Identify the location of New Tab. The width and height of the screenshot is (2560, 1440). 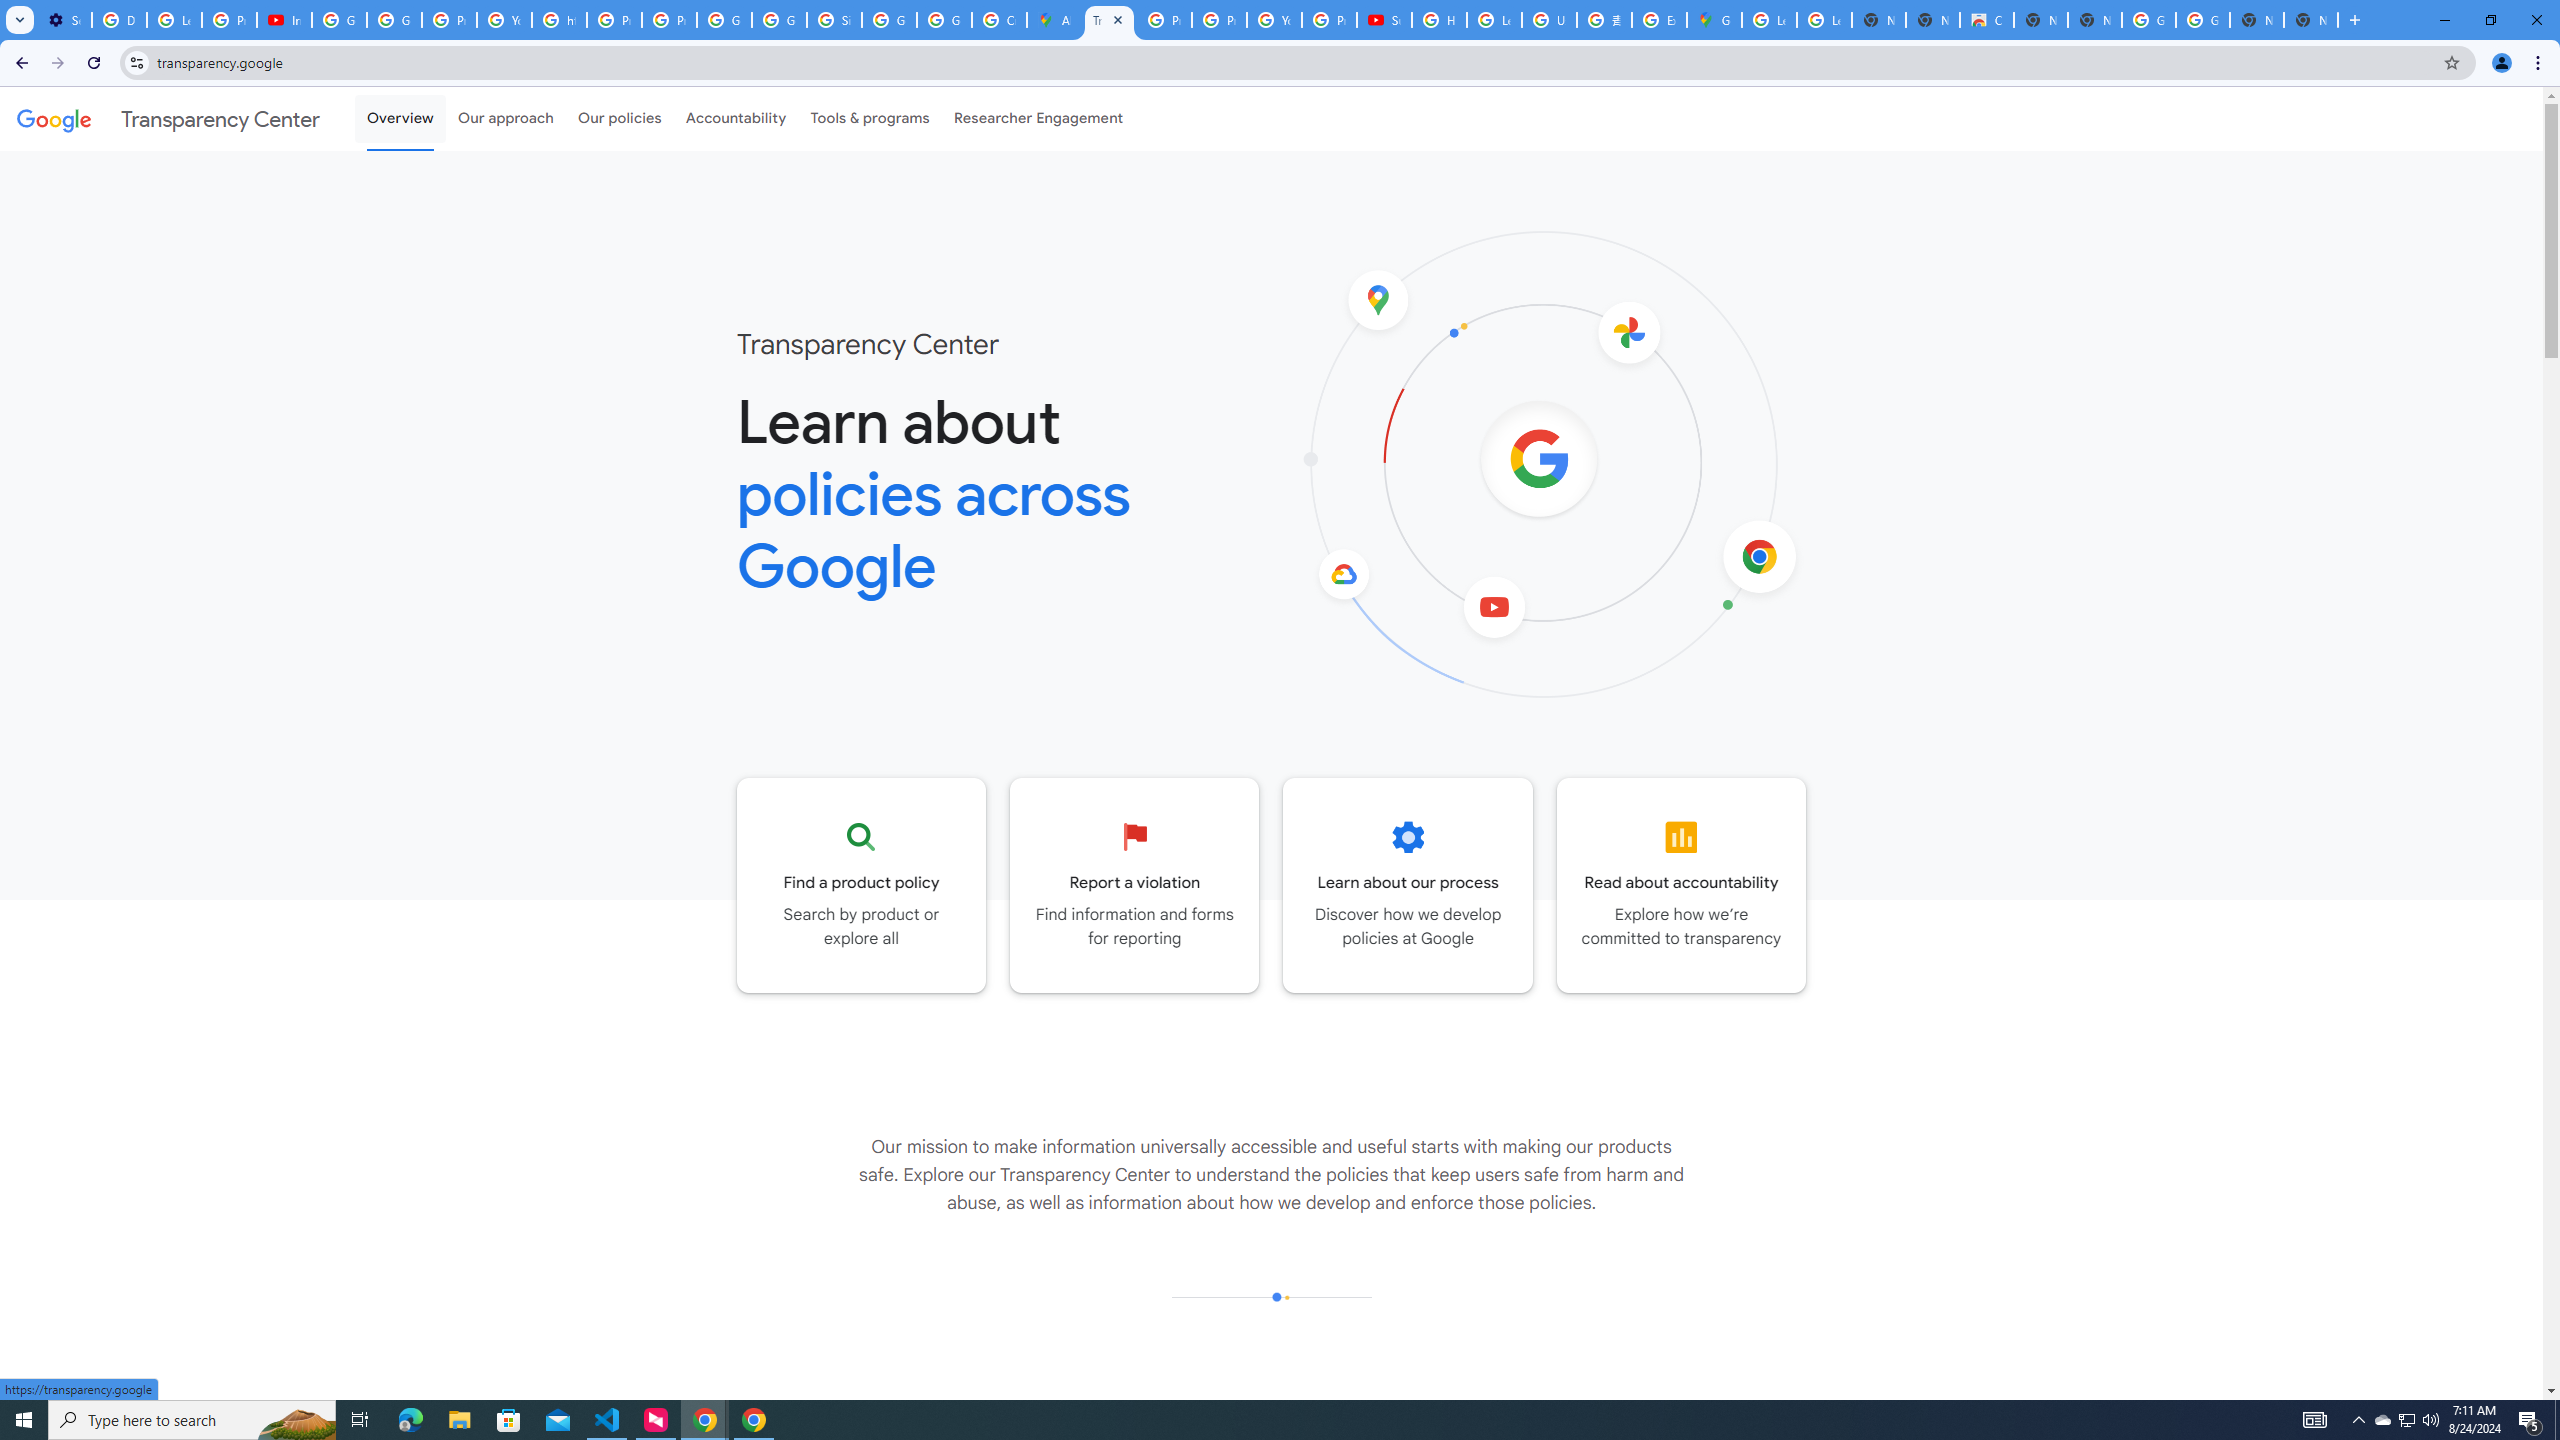
(2311, 20).